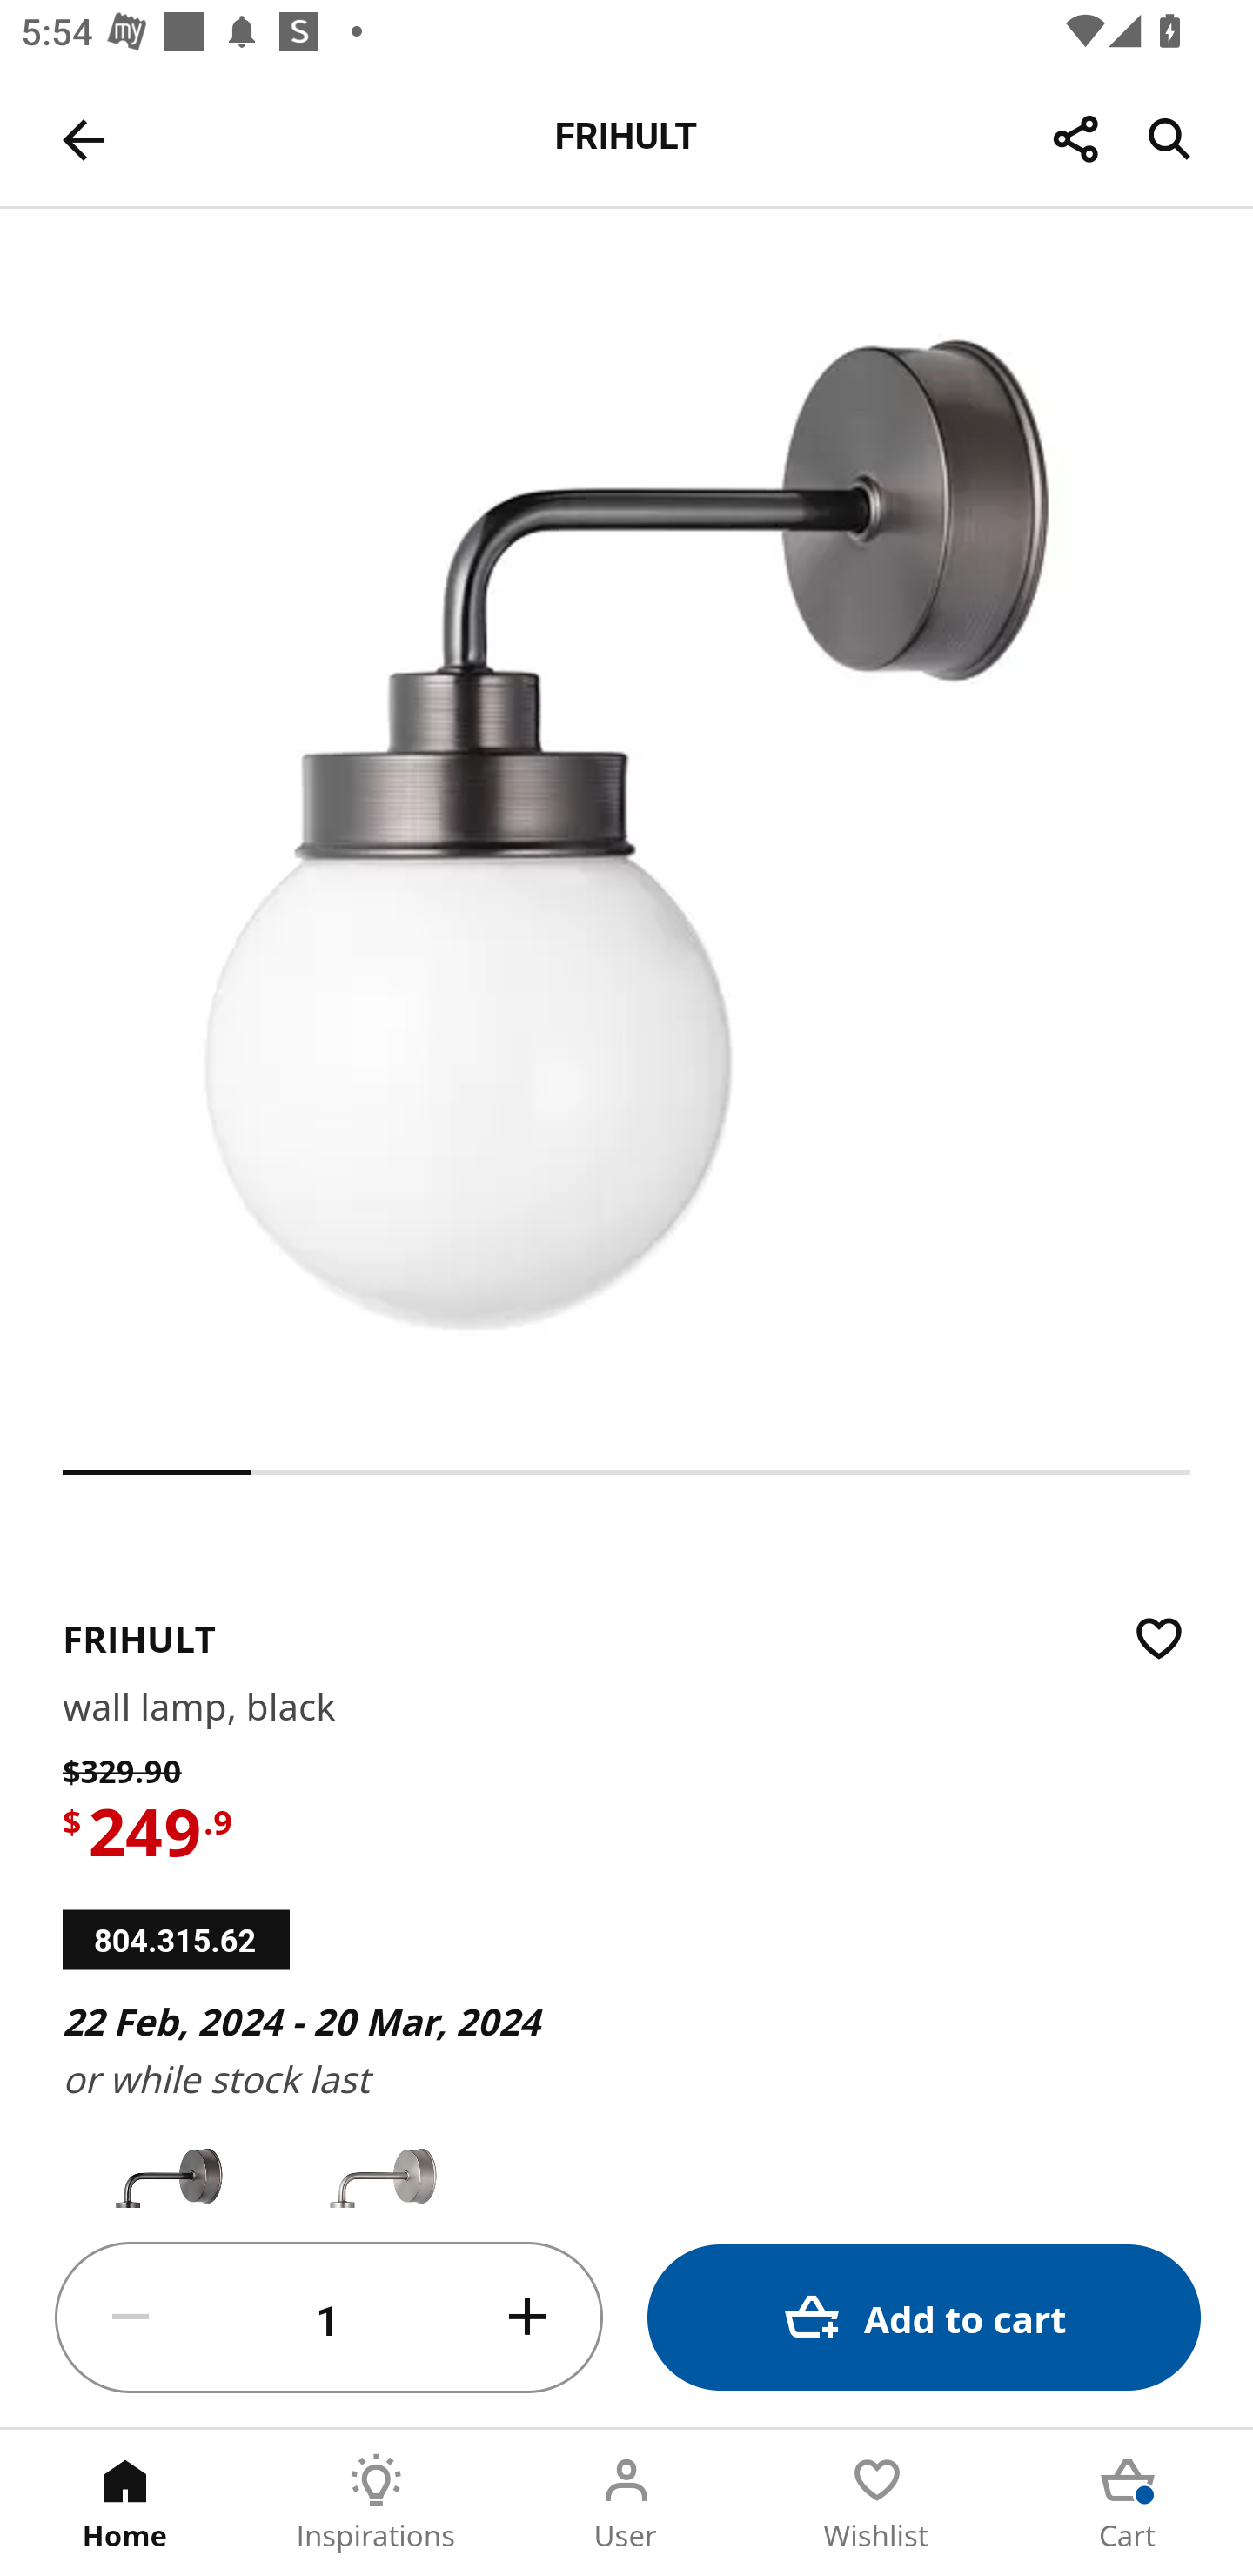 This screenshot has width=1253, height=2576. What do you see at coordinates (924, 2317) in the screenshot?
I see `Add to cart` at bounding box center [924, 2317].